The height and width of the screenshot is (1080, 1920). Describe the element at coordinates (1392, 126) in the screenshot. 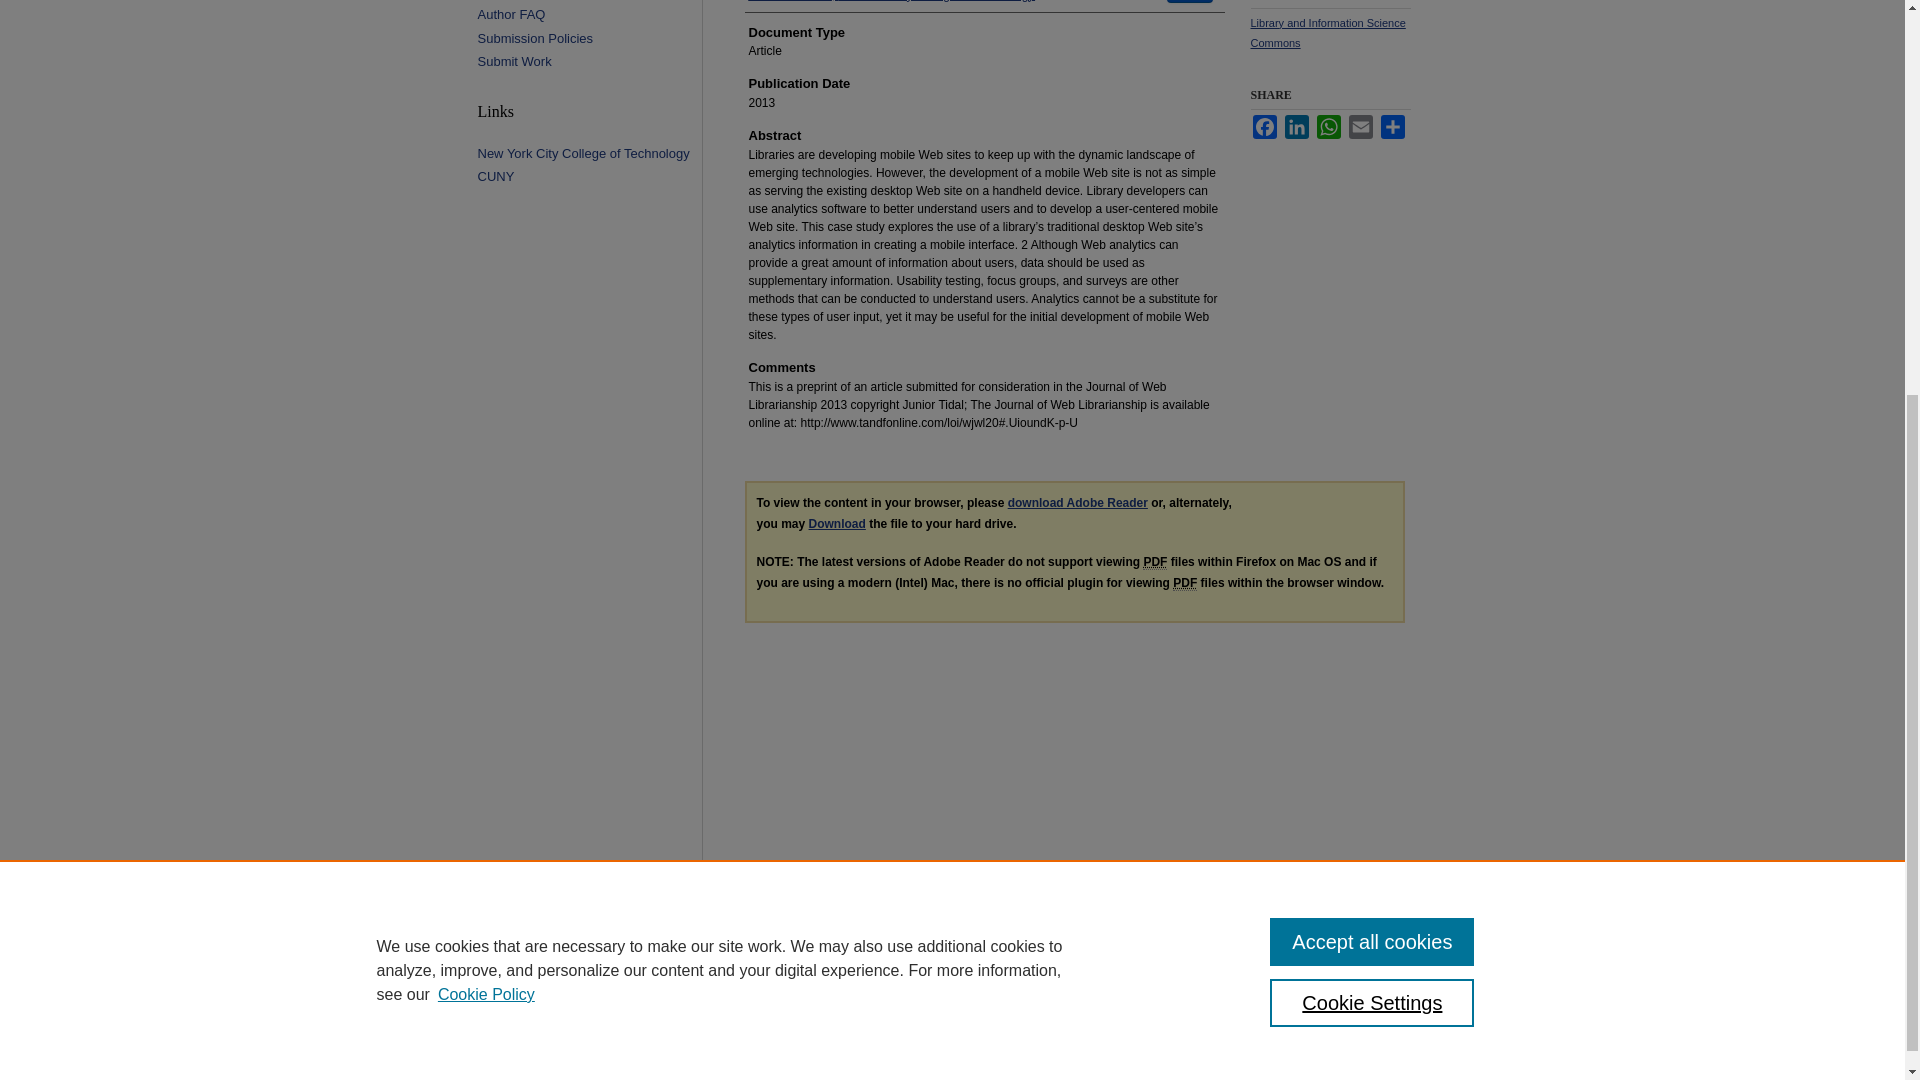

I see `Share` at that location.